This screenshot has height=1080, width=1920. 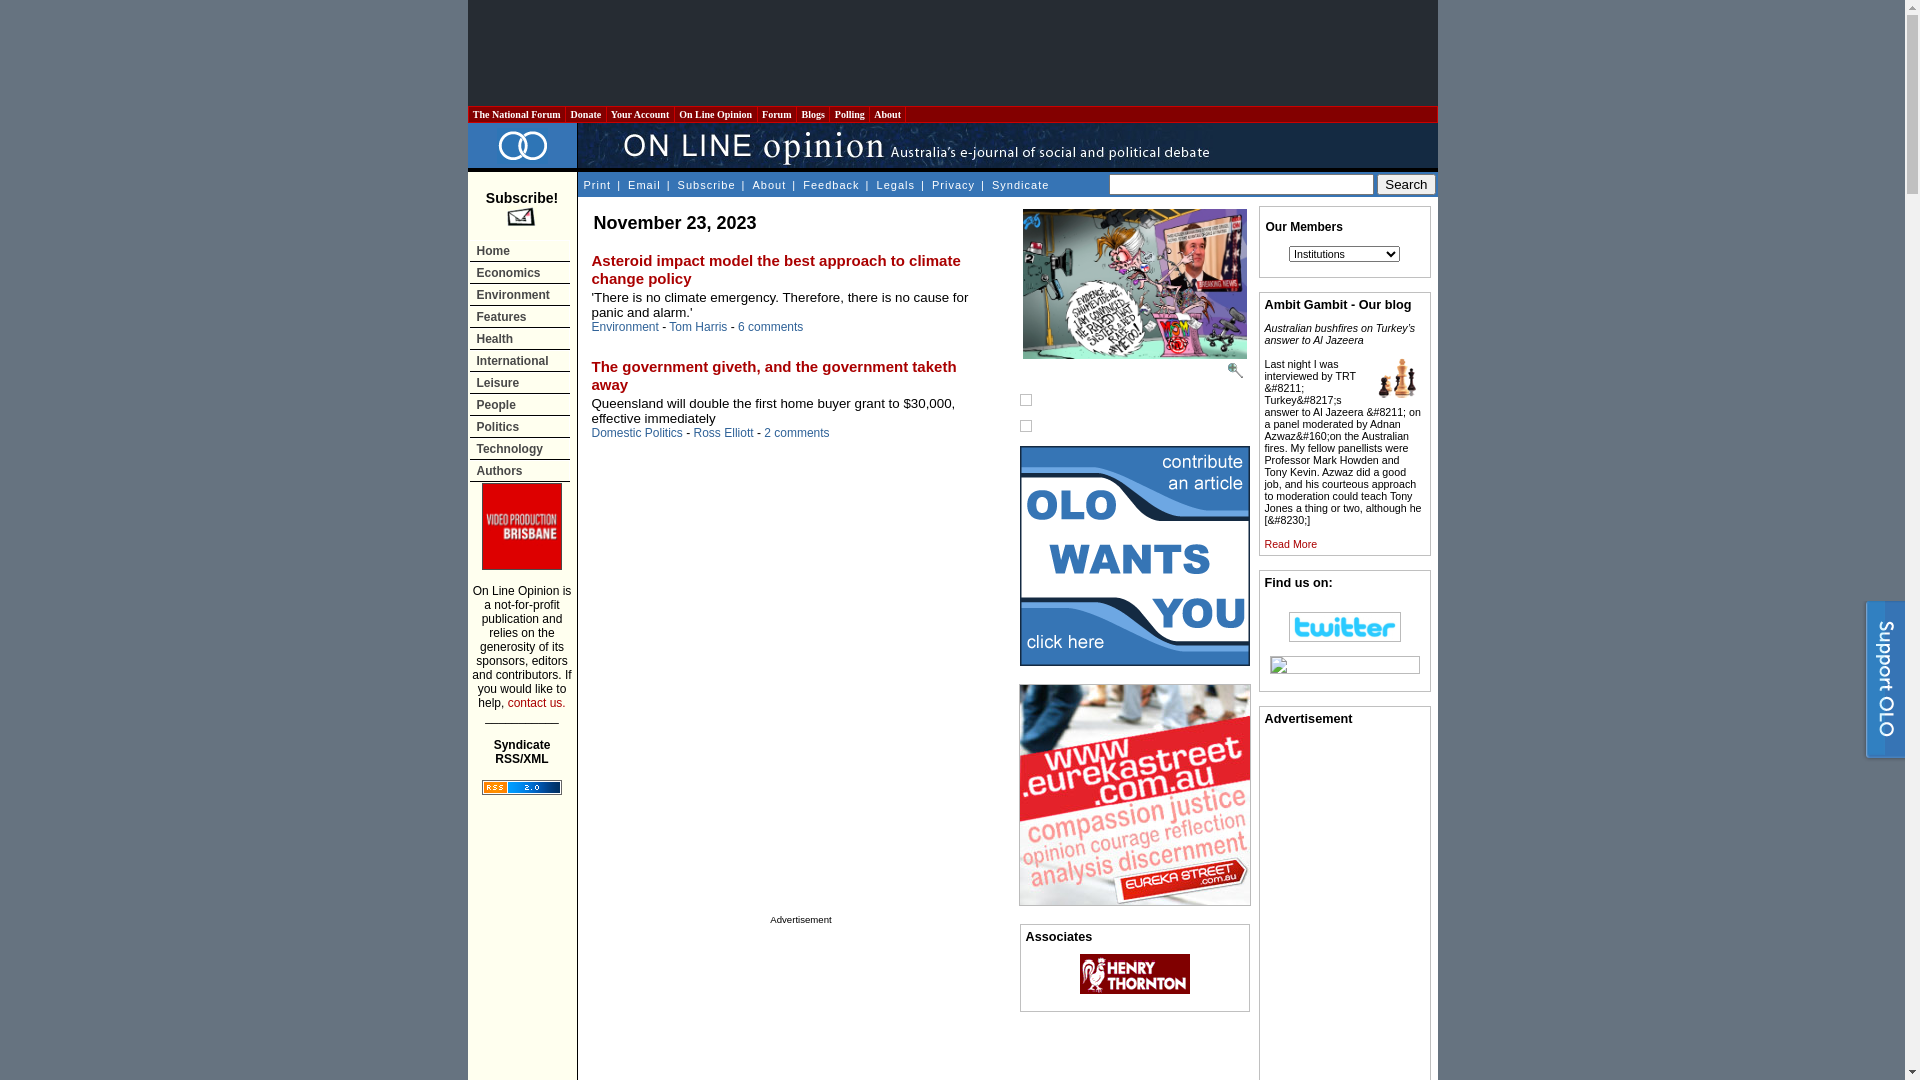 What do you see at coordinates (520, 404) in the screenshot?
I see `People` at bounding box center [520, 404].